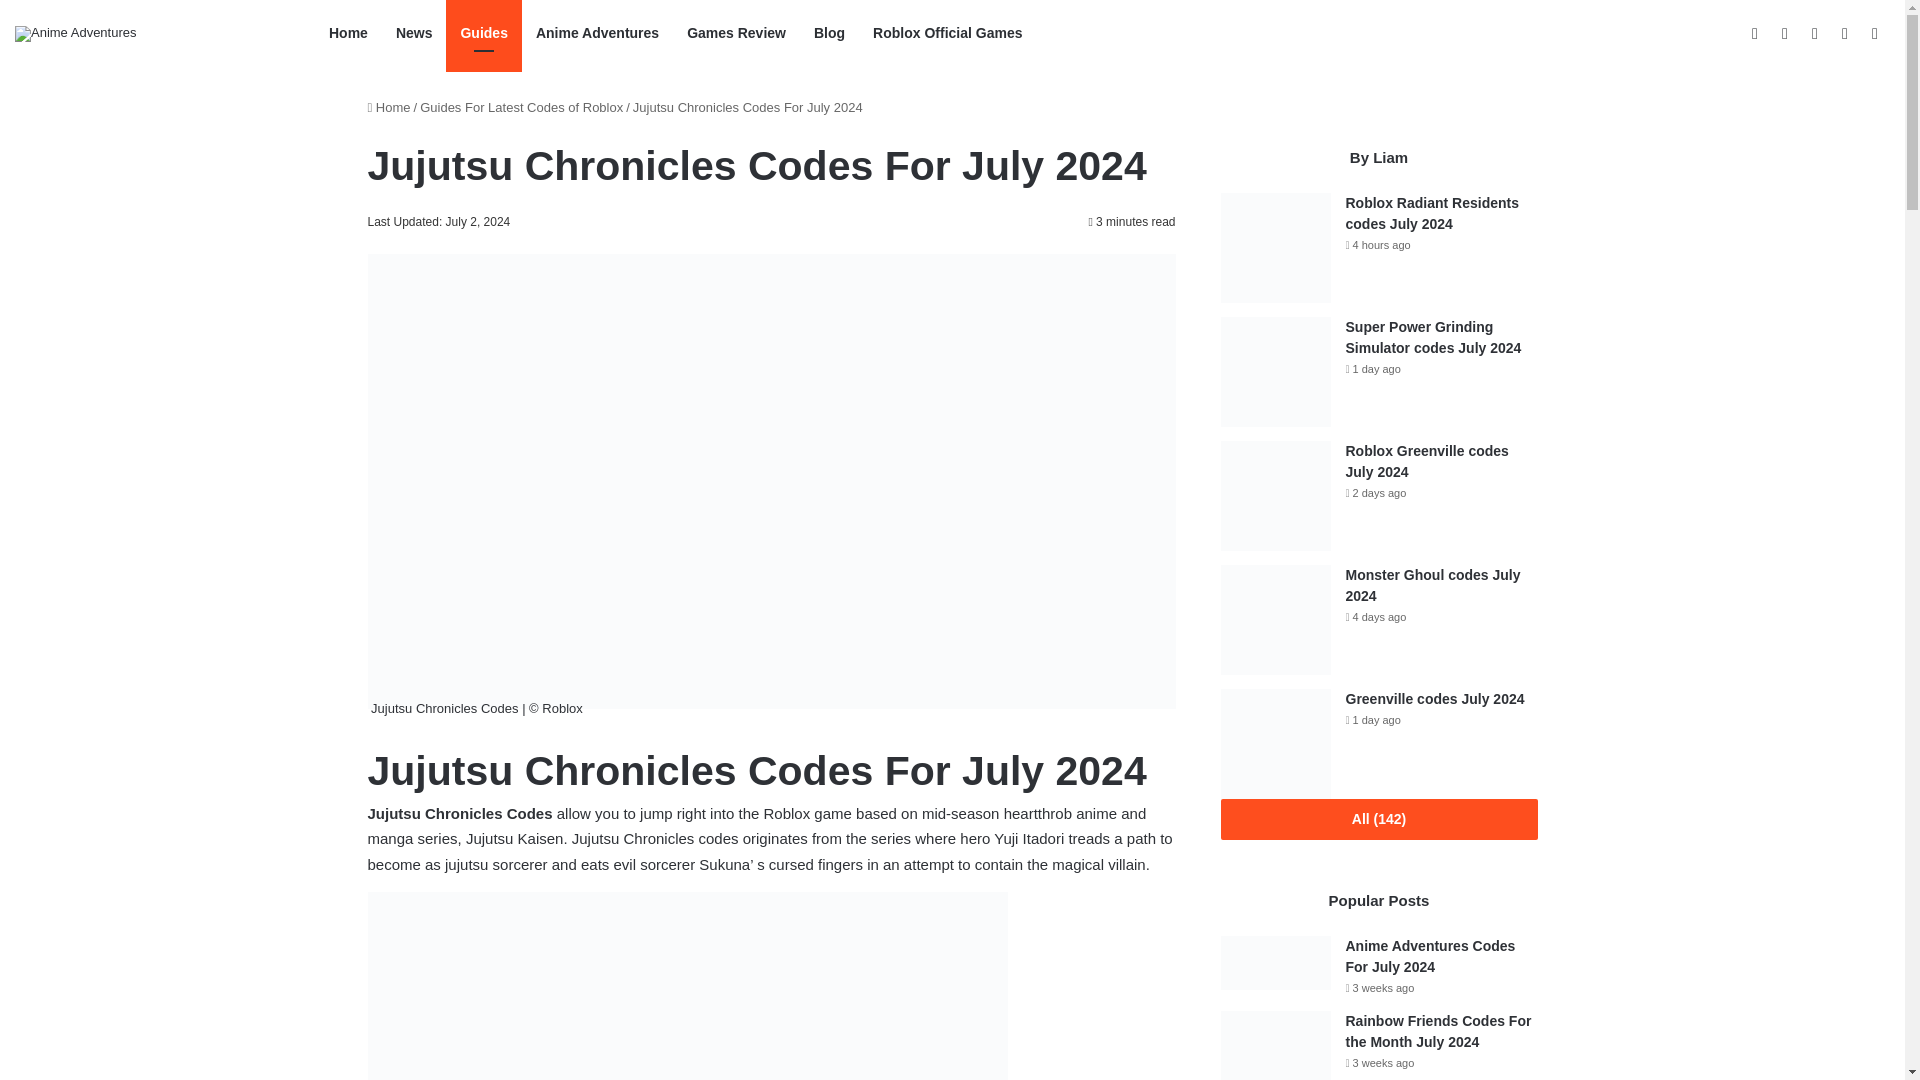 The height and width of the screenshot is (1080, 1920). Describe the element at coordinates (688, 986) in the screenshot. I see `Jujutsu Chronicles Codes For July 2024` at that location.